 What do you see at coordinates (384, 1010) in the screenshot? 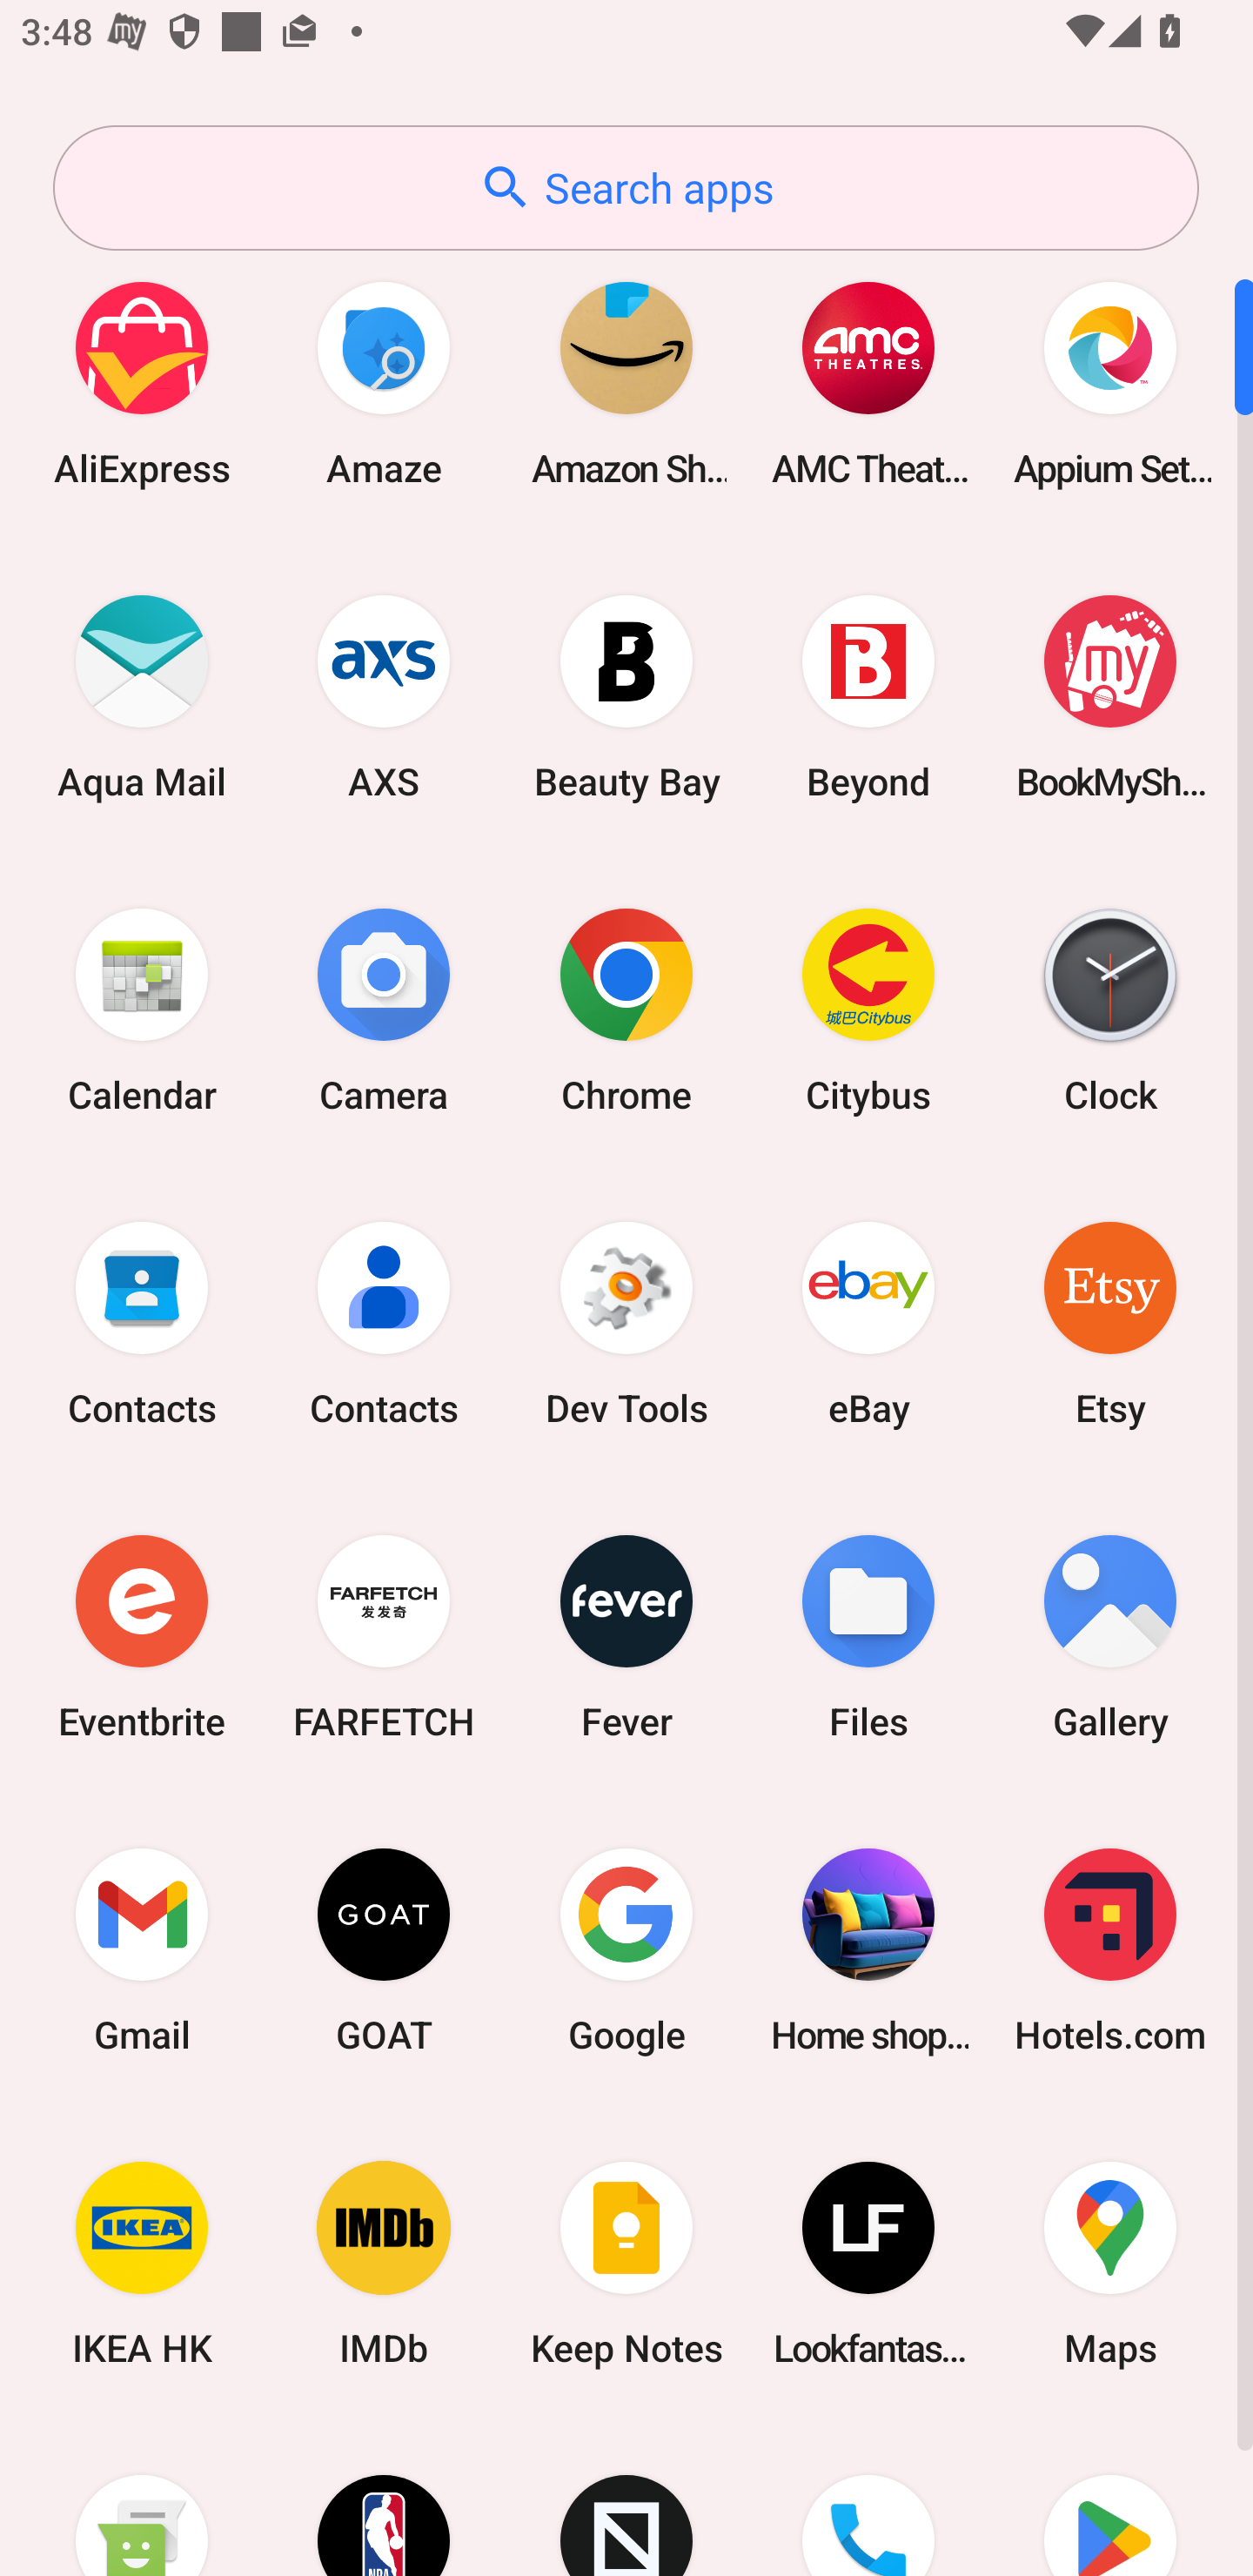
I see `Camera` at bounding box center [384, 1010].